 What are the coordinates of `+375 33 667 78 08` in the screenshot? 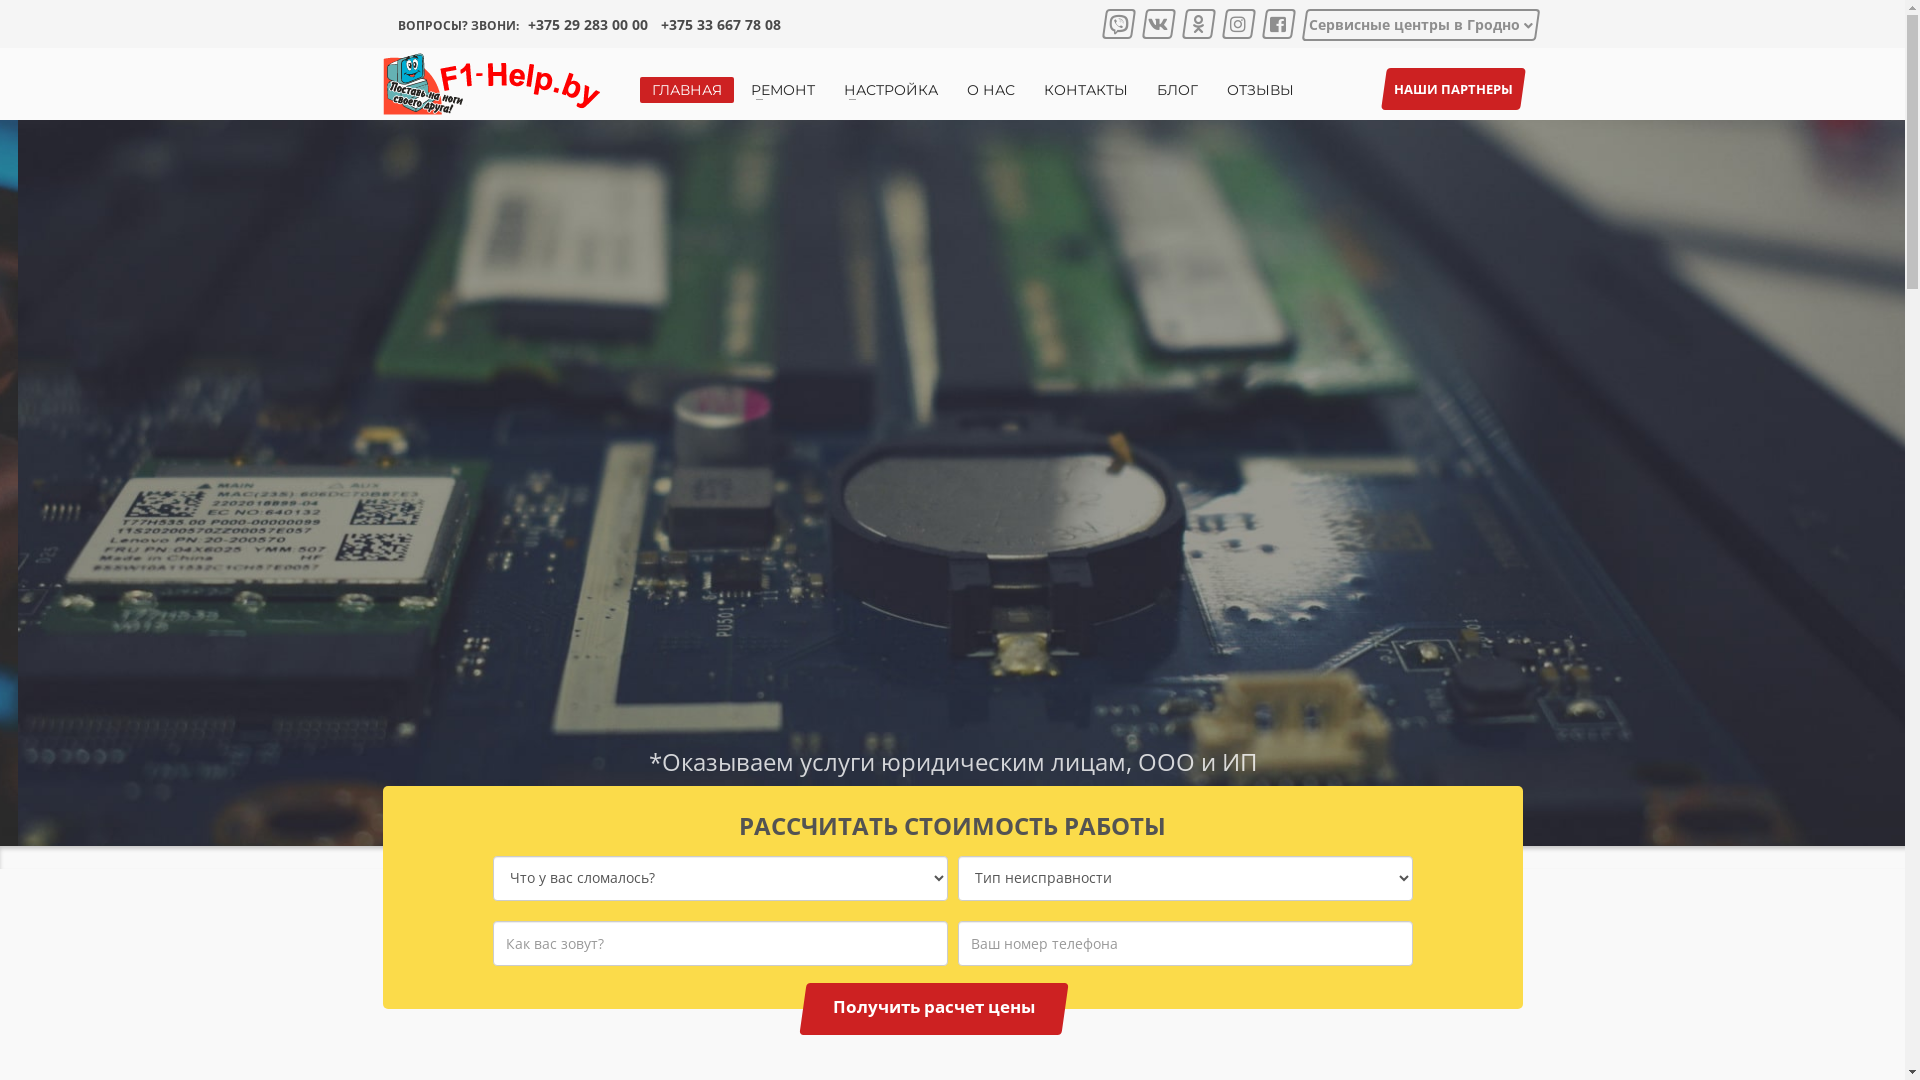 It's located at (722, 24).